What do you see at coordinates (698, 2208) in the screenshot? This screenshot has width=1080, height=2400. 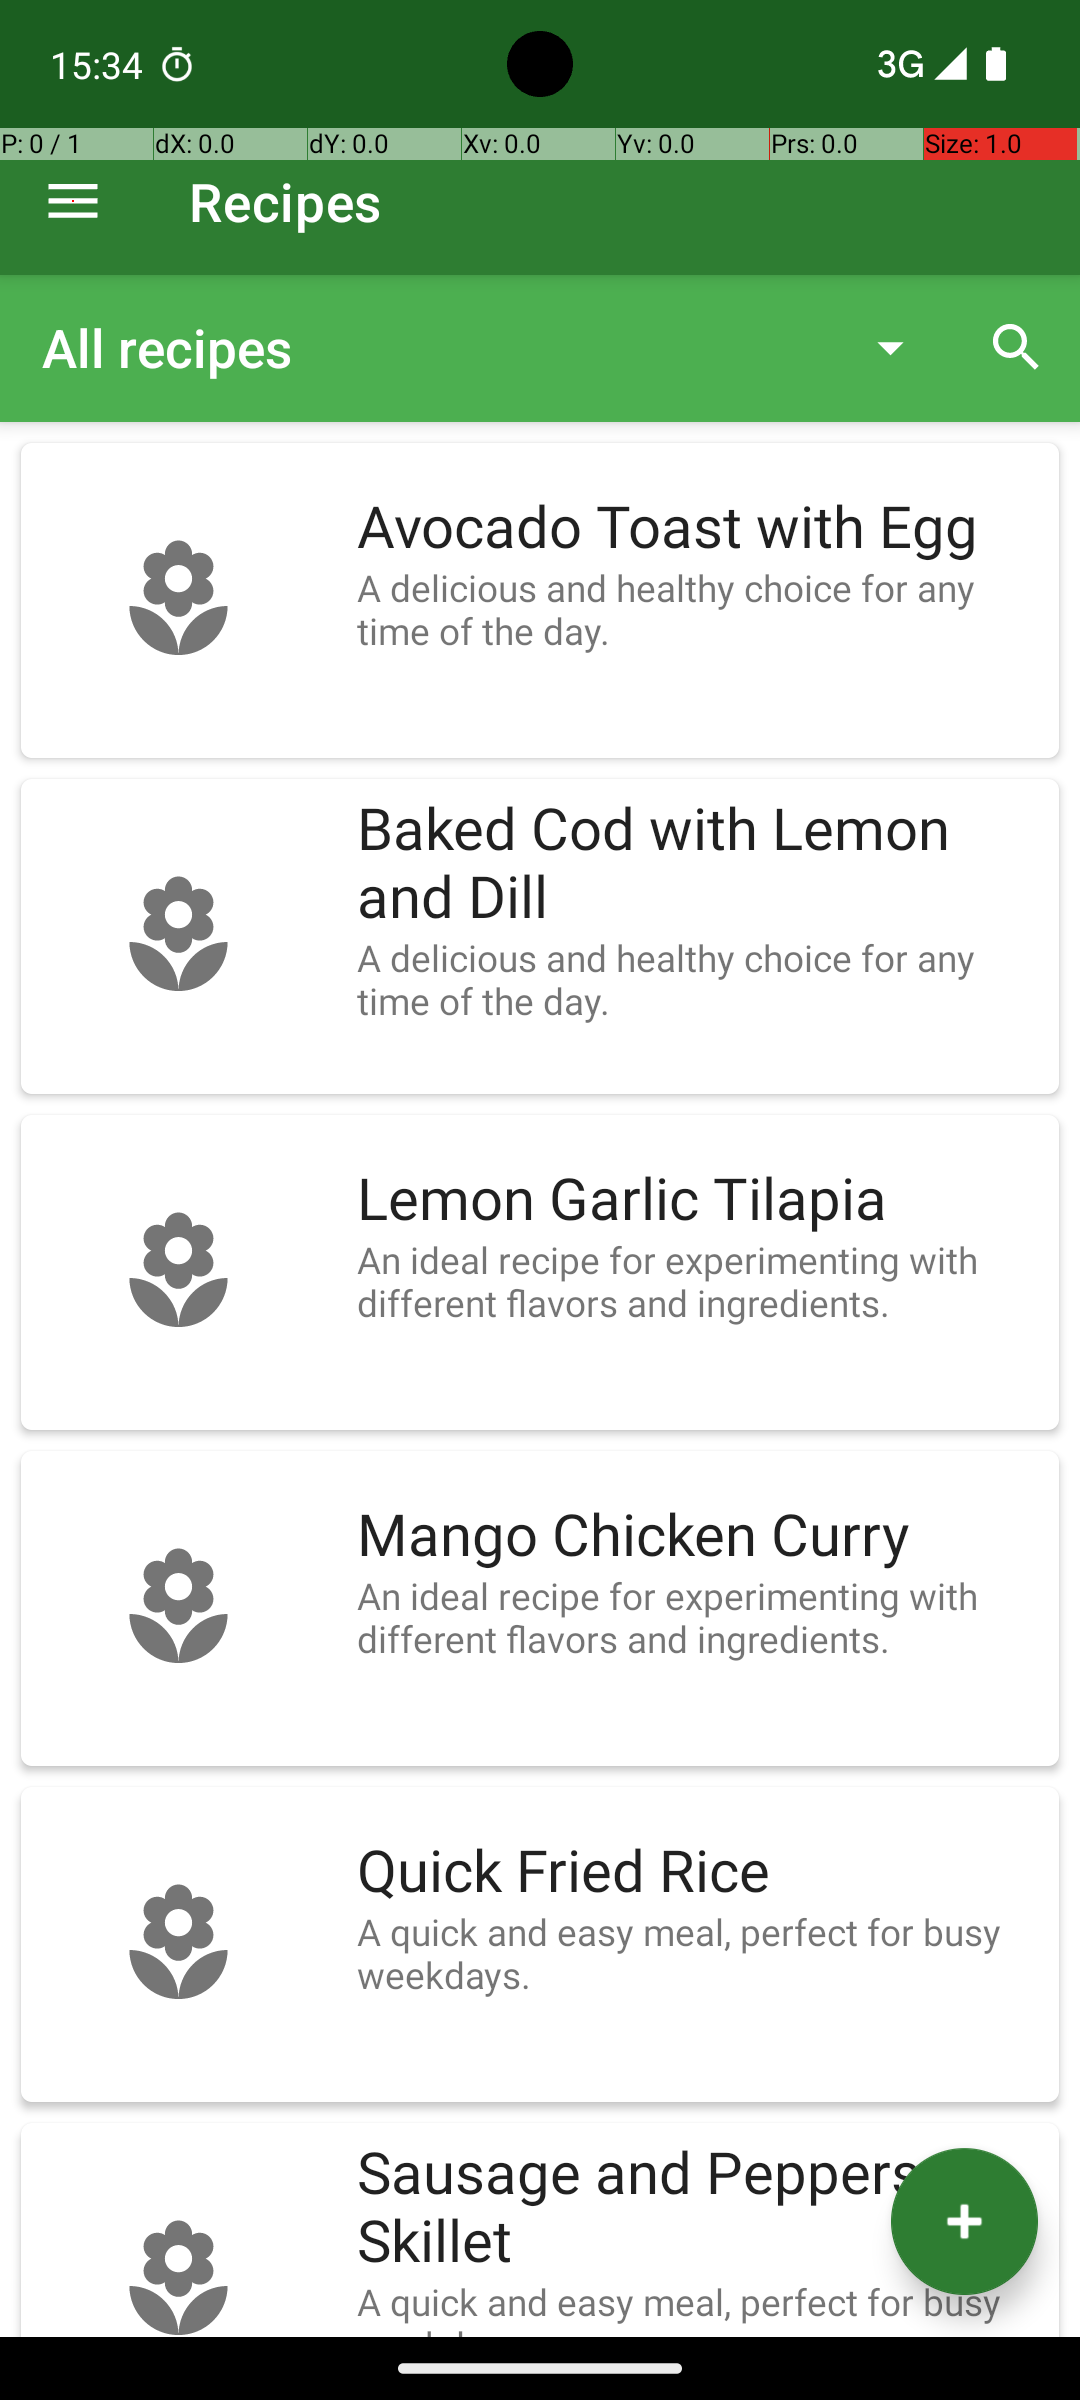 I see `Sausage and Peppers Skillet` at bounding box center [698, 2208].